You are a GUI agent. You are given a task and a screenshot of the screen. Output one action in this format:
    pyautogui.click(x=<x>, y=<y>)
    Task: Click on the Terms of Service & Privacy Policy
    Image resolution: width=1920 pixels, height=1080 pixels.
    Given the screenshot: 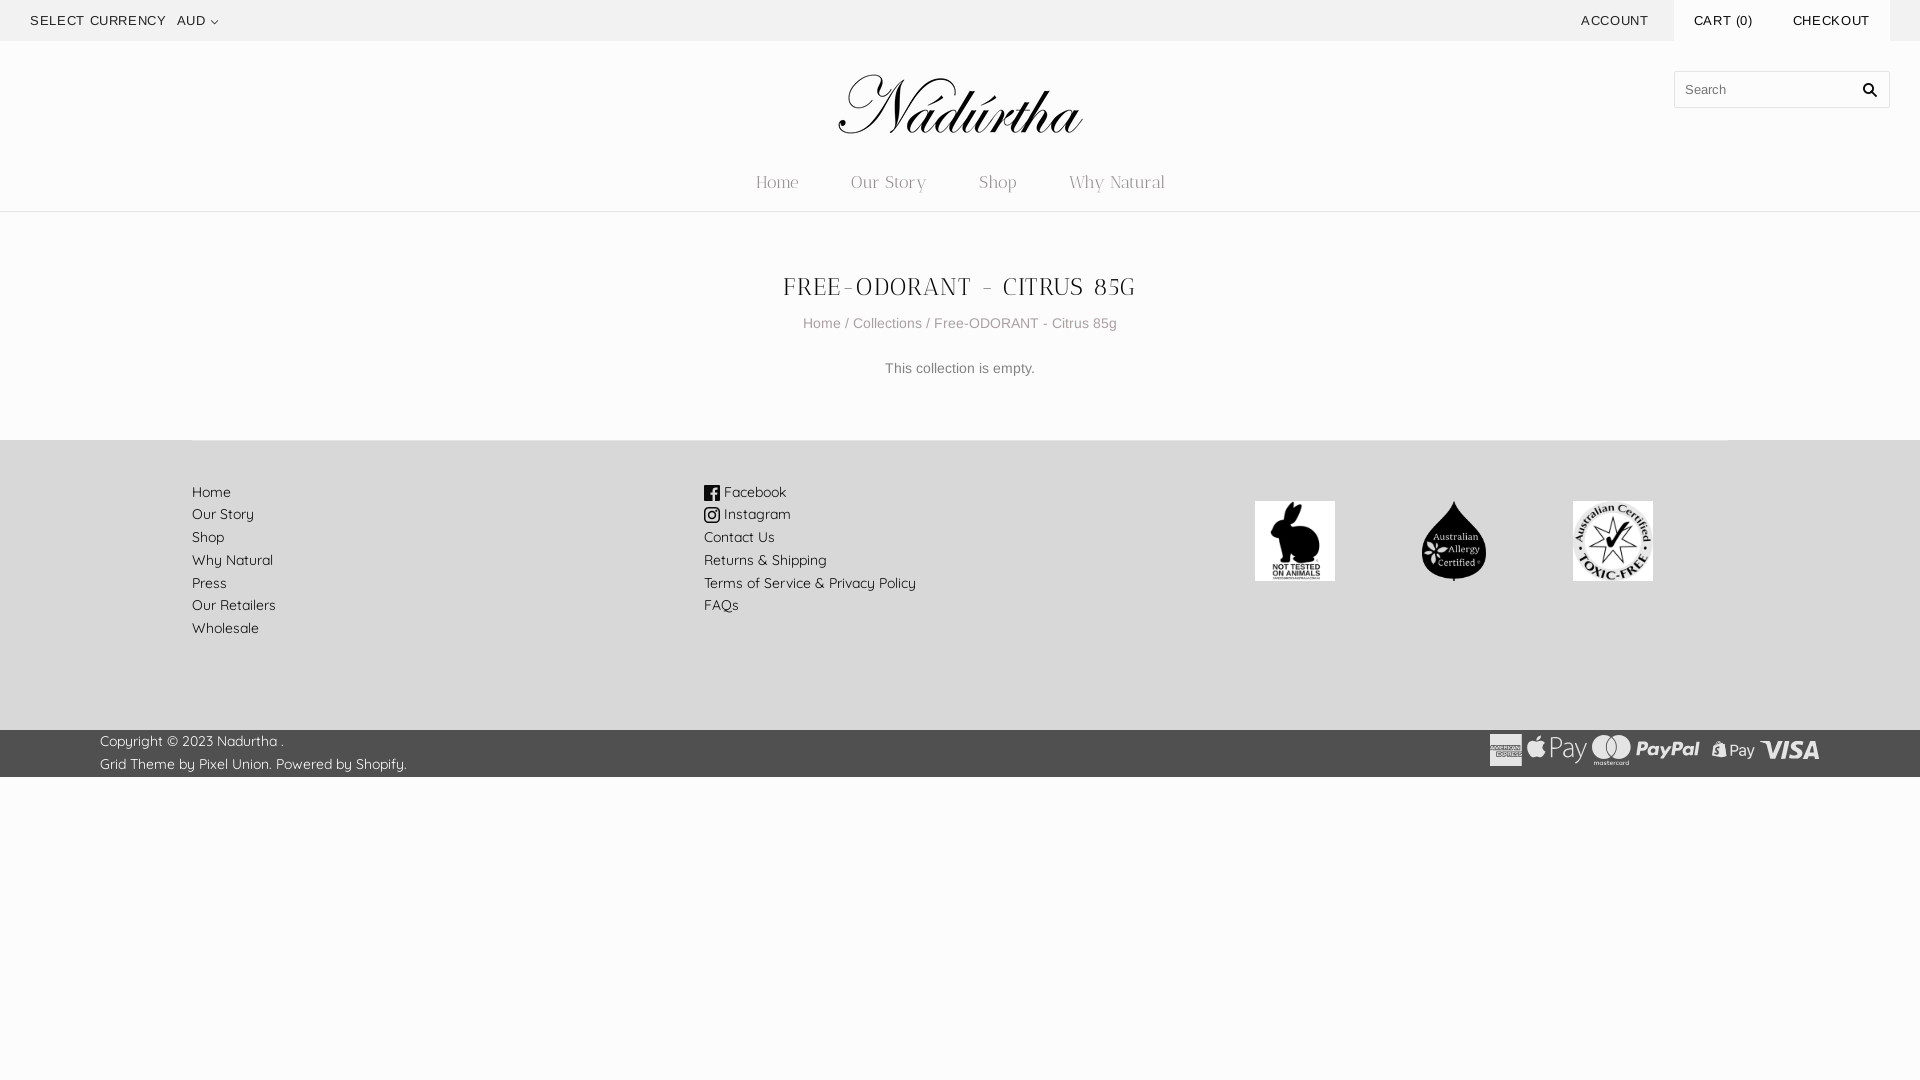 What is the action you would take?
    pyautogui.click(x=810, y=583)
    